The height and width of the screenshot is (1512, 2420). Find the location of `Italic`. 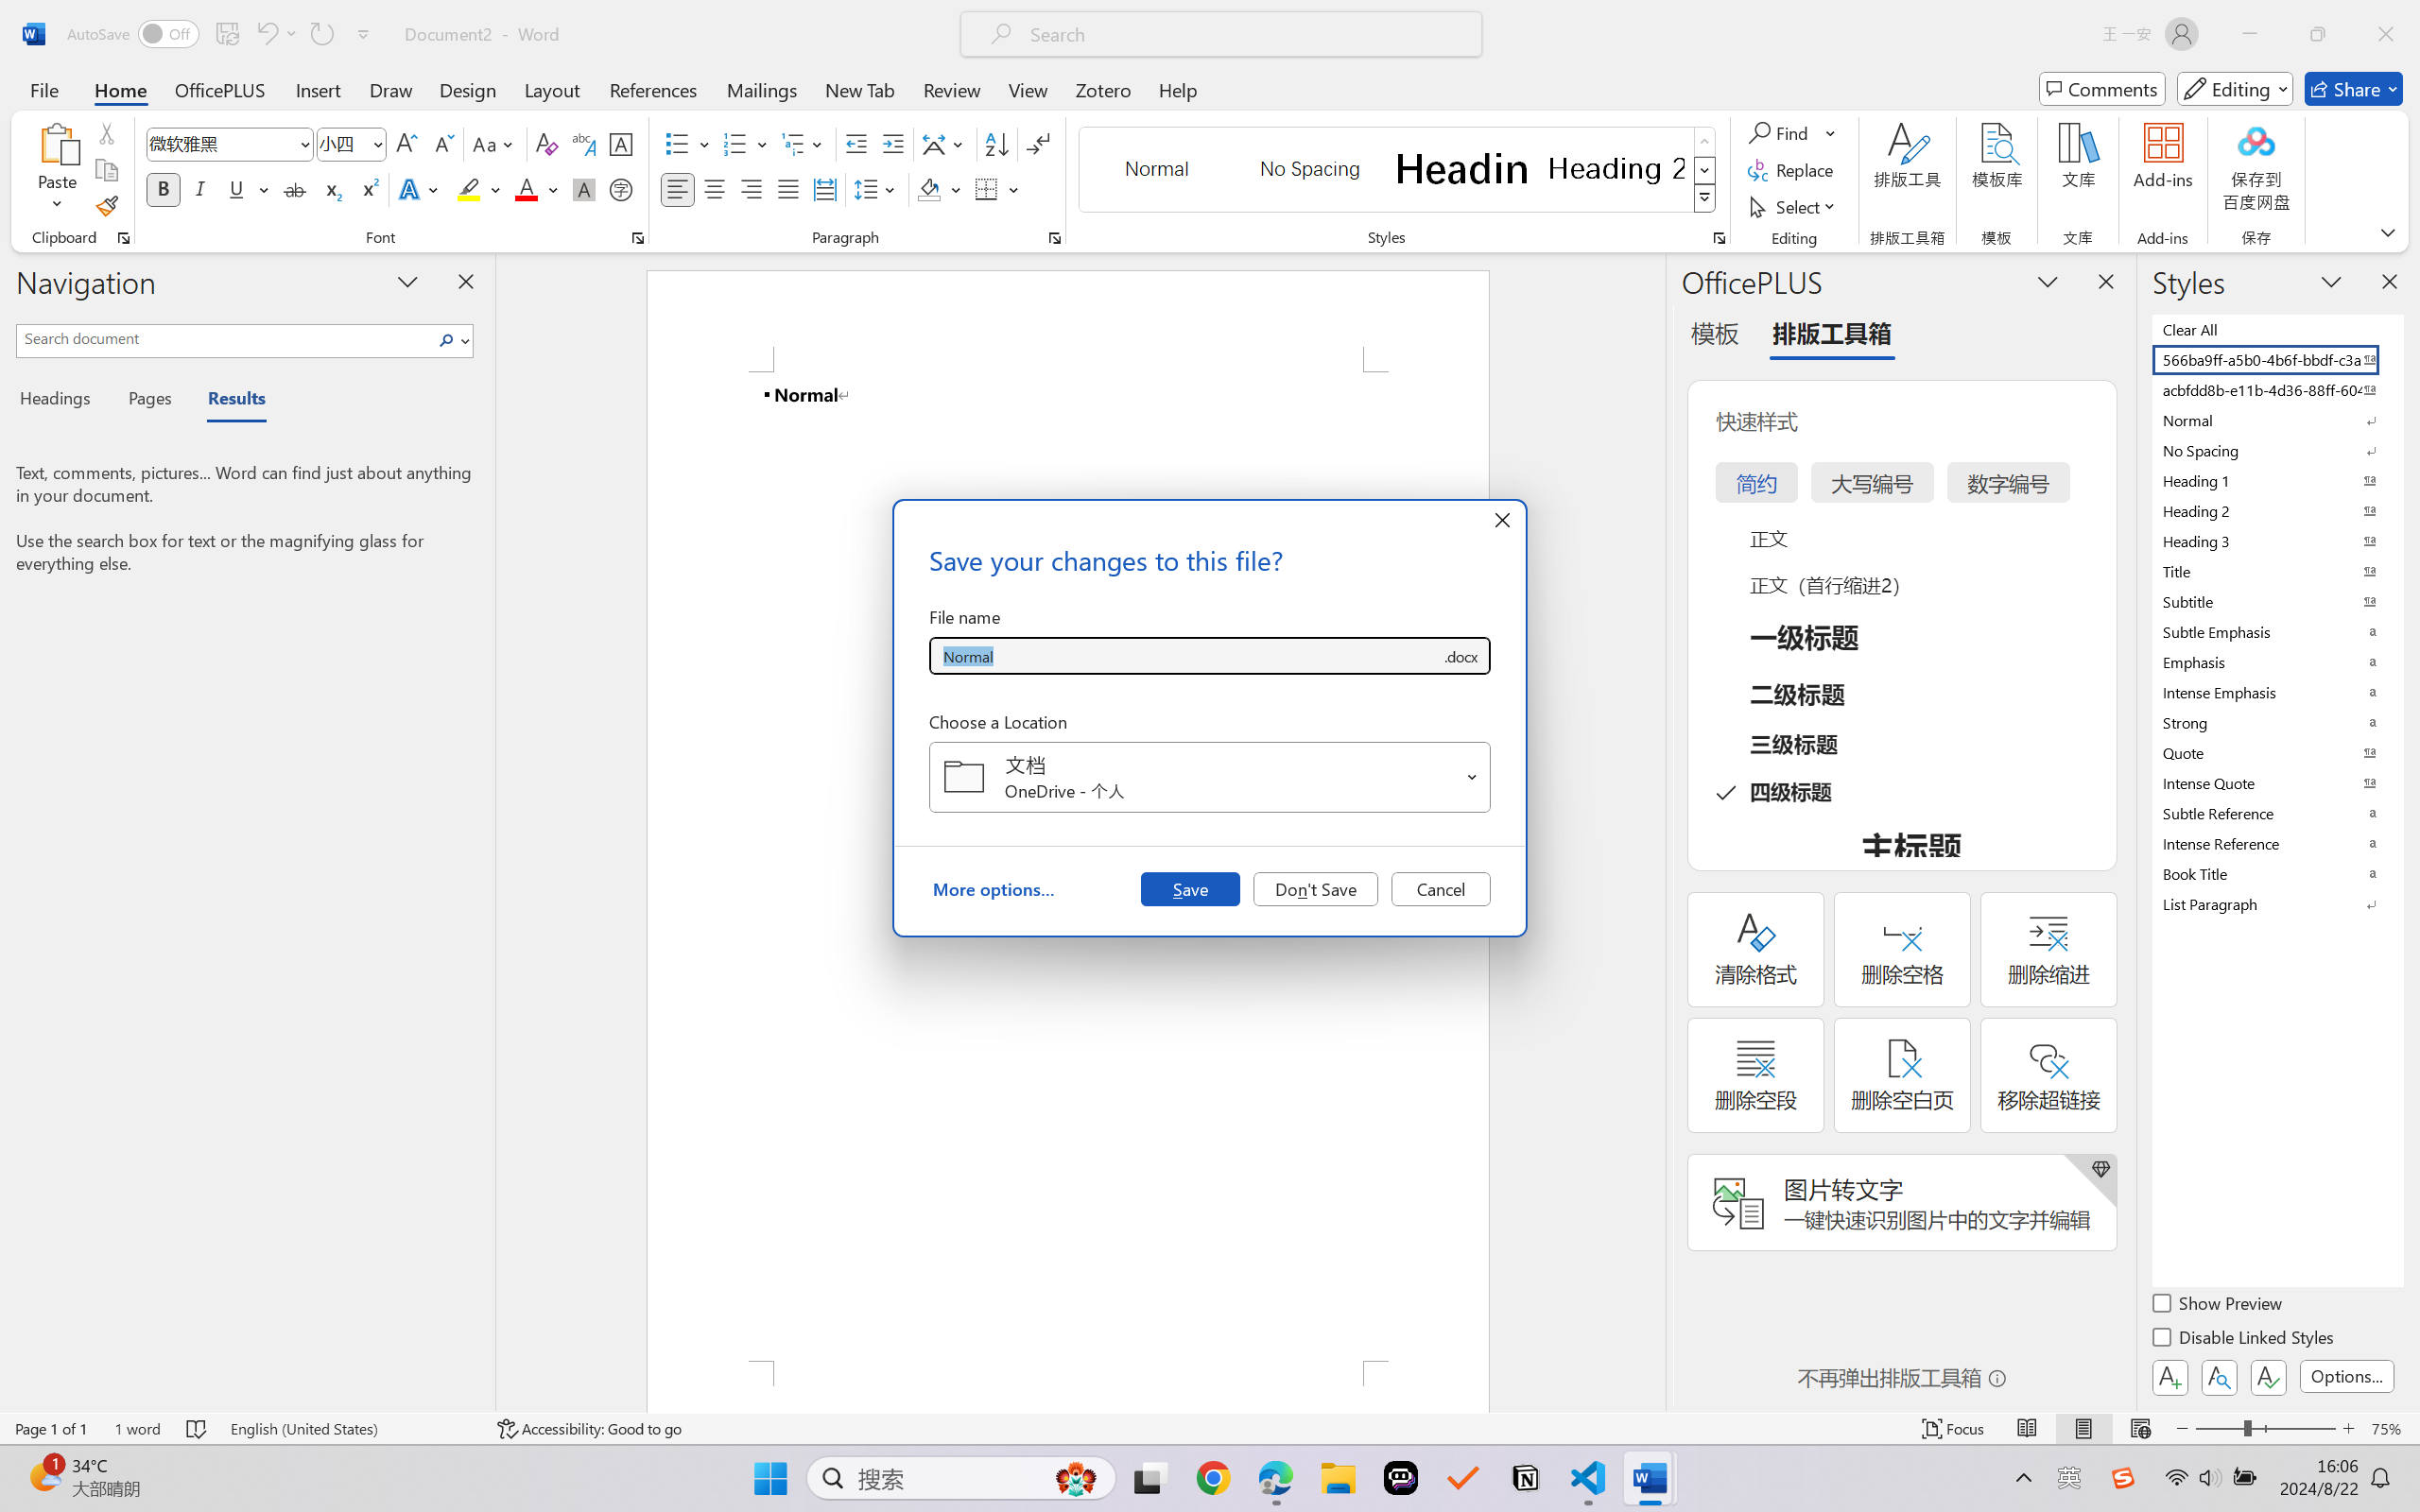

Italic is located at coordinates (200, 189).